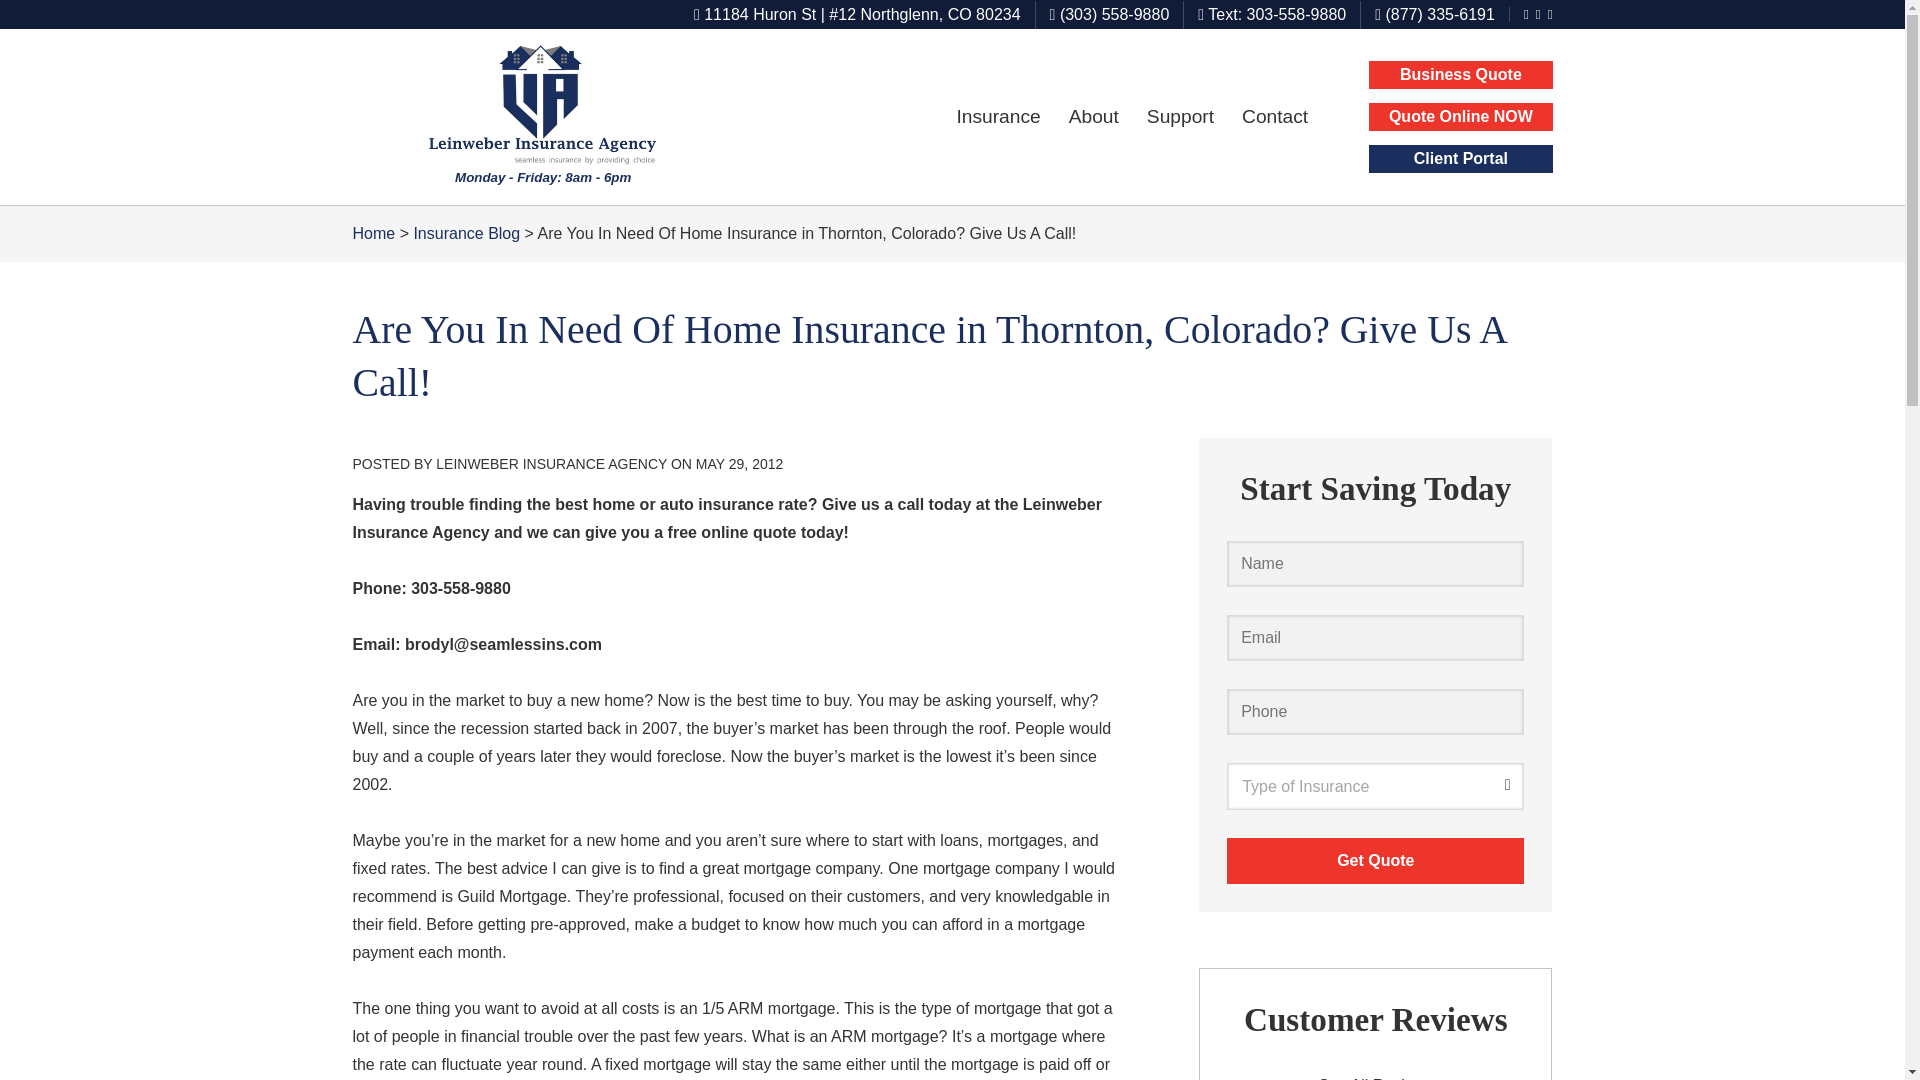  I want to click on Home Page, so click(542, 117).